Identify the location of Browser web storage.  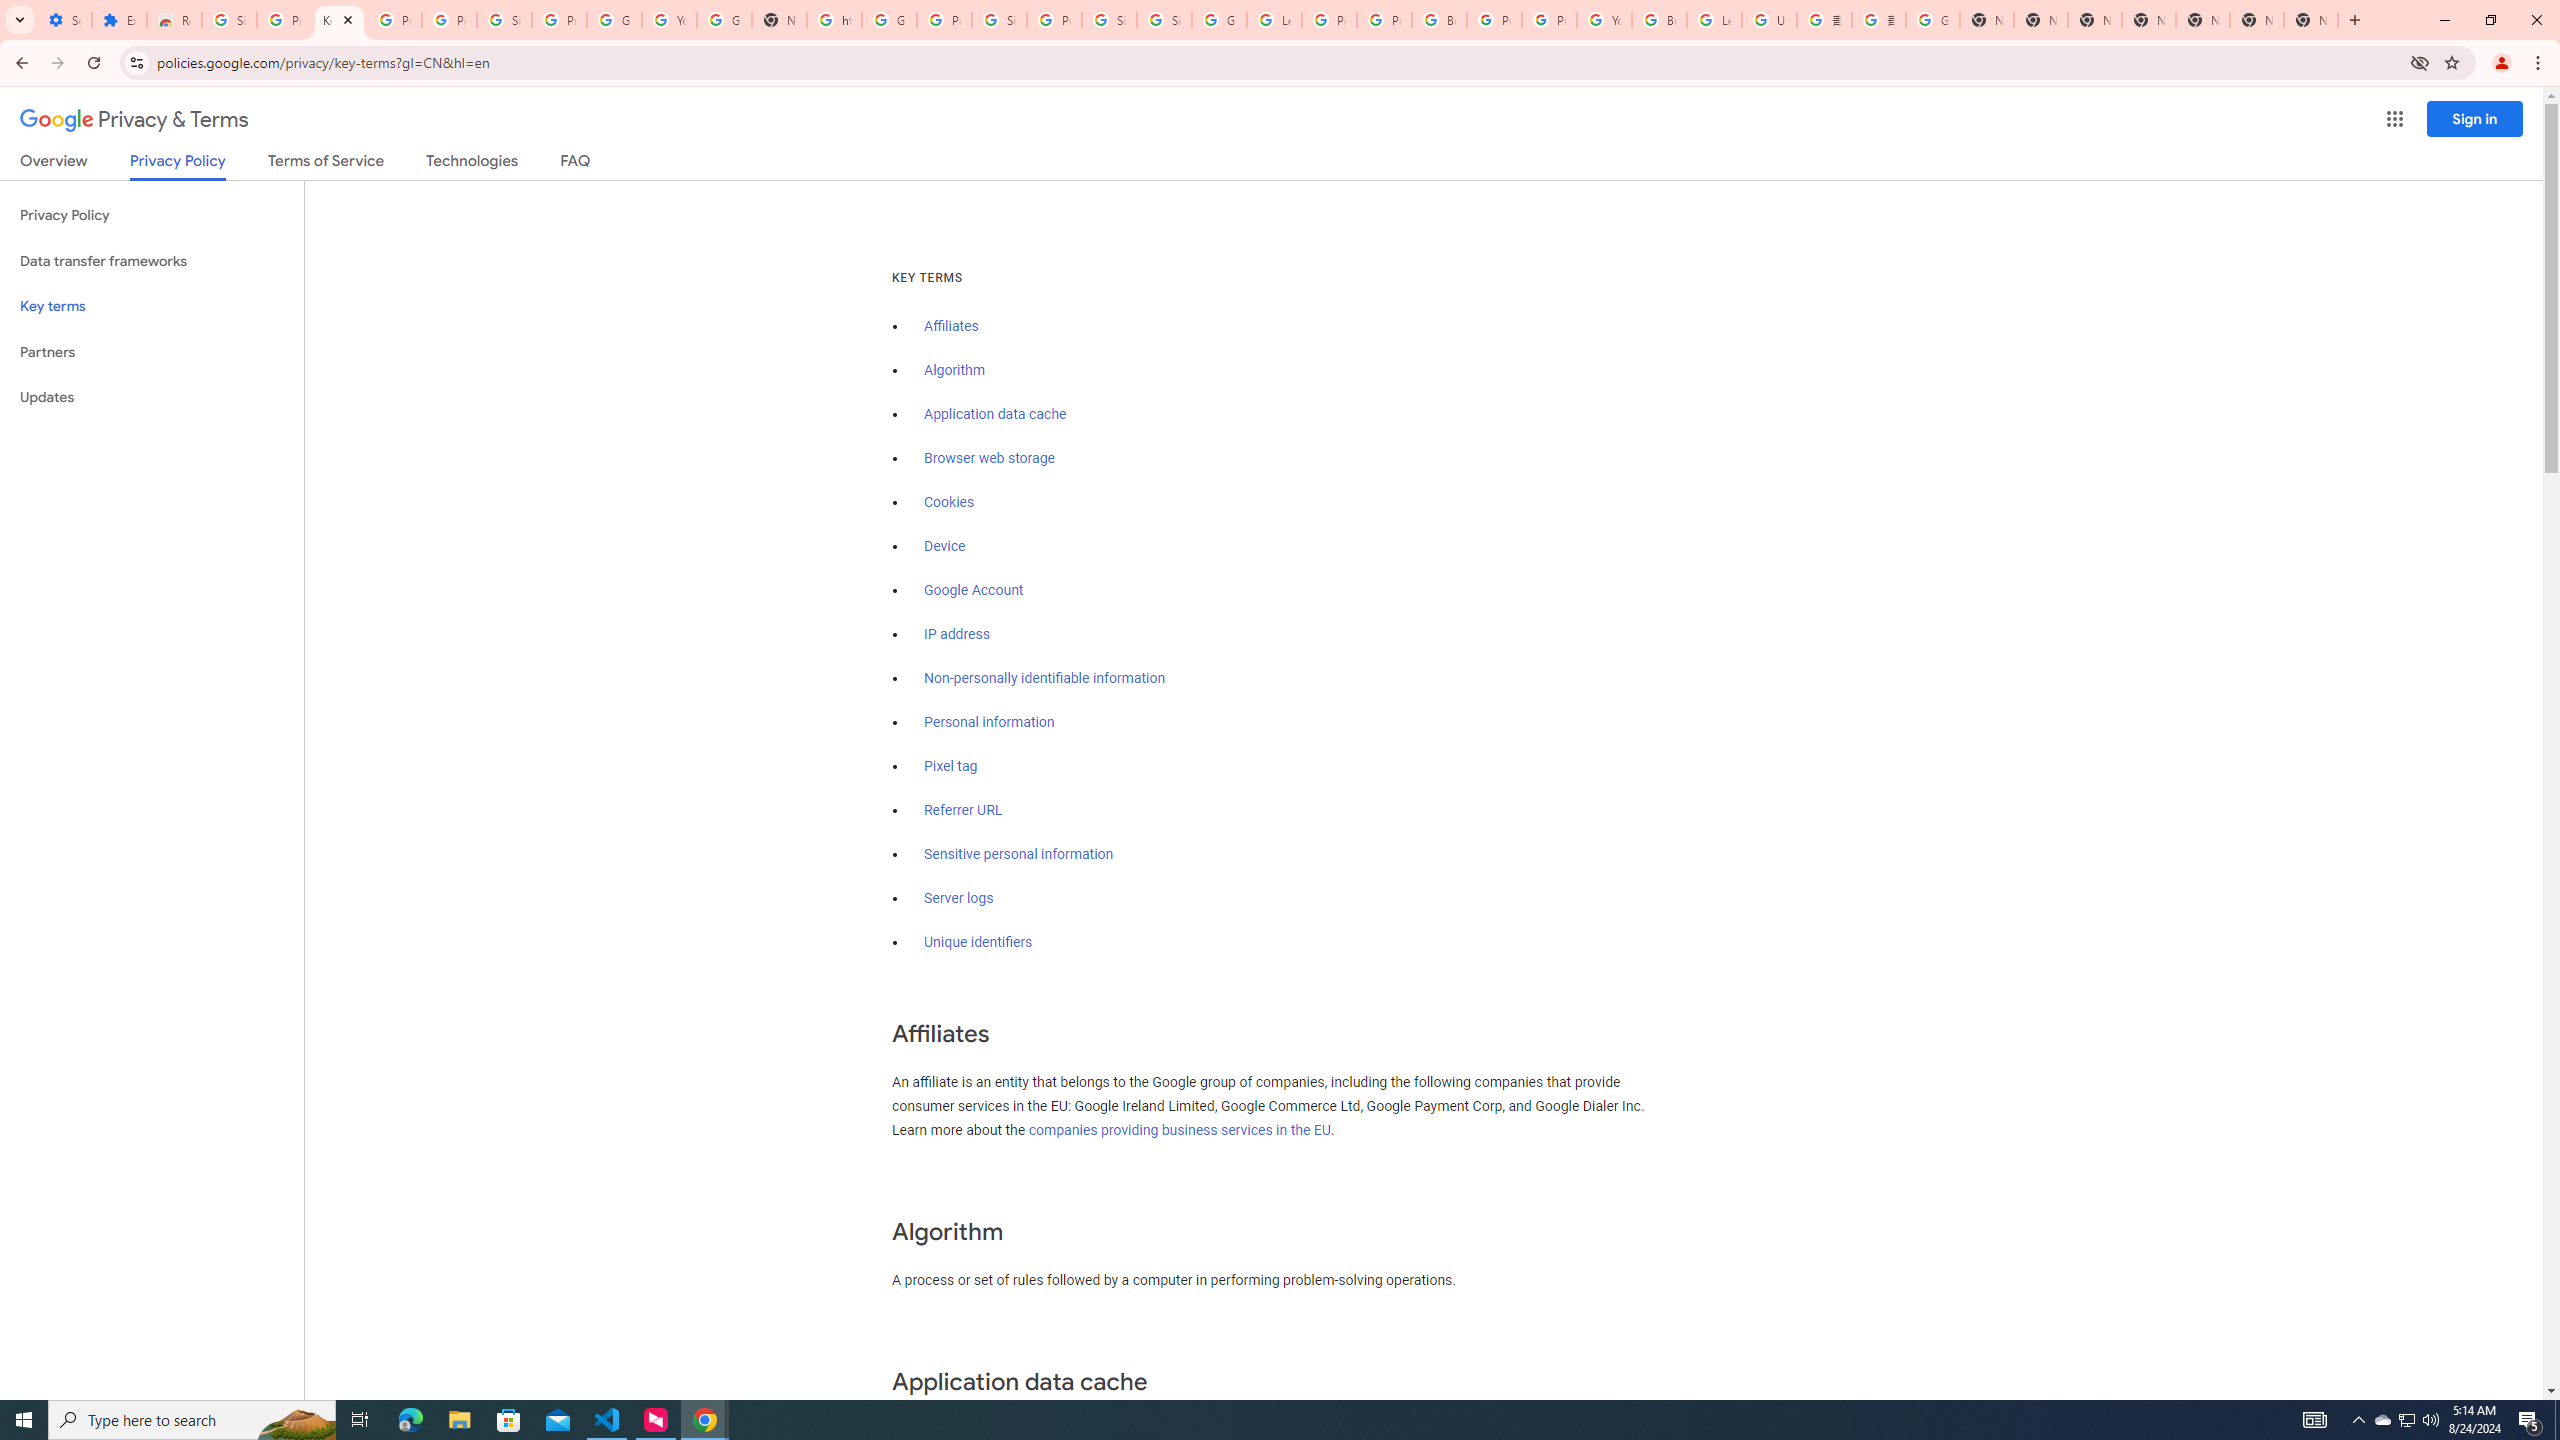
(989, 458).